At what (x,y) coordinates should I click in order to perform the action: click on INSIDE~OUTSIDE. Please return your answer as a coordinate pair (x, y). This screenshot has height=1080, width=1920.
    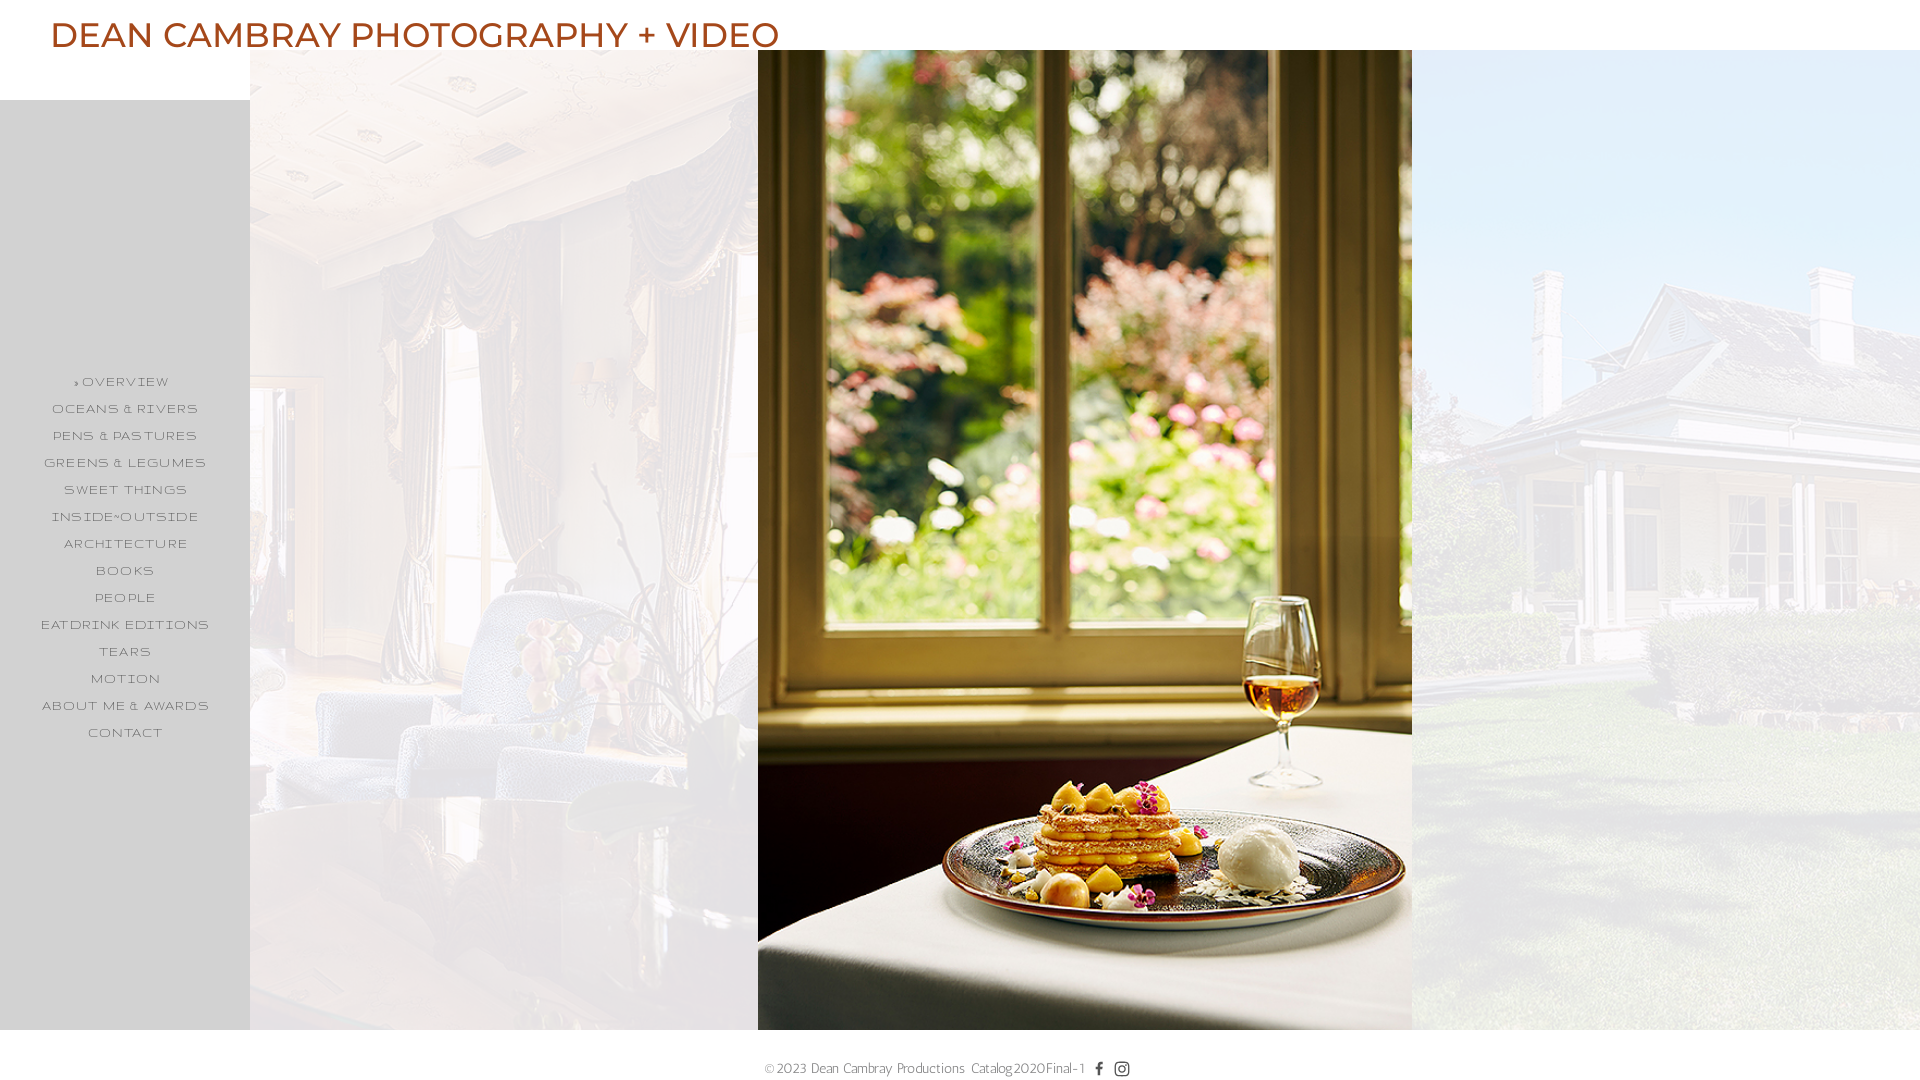
    Looking at the image, I should click on (126, 516).